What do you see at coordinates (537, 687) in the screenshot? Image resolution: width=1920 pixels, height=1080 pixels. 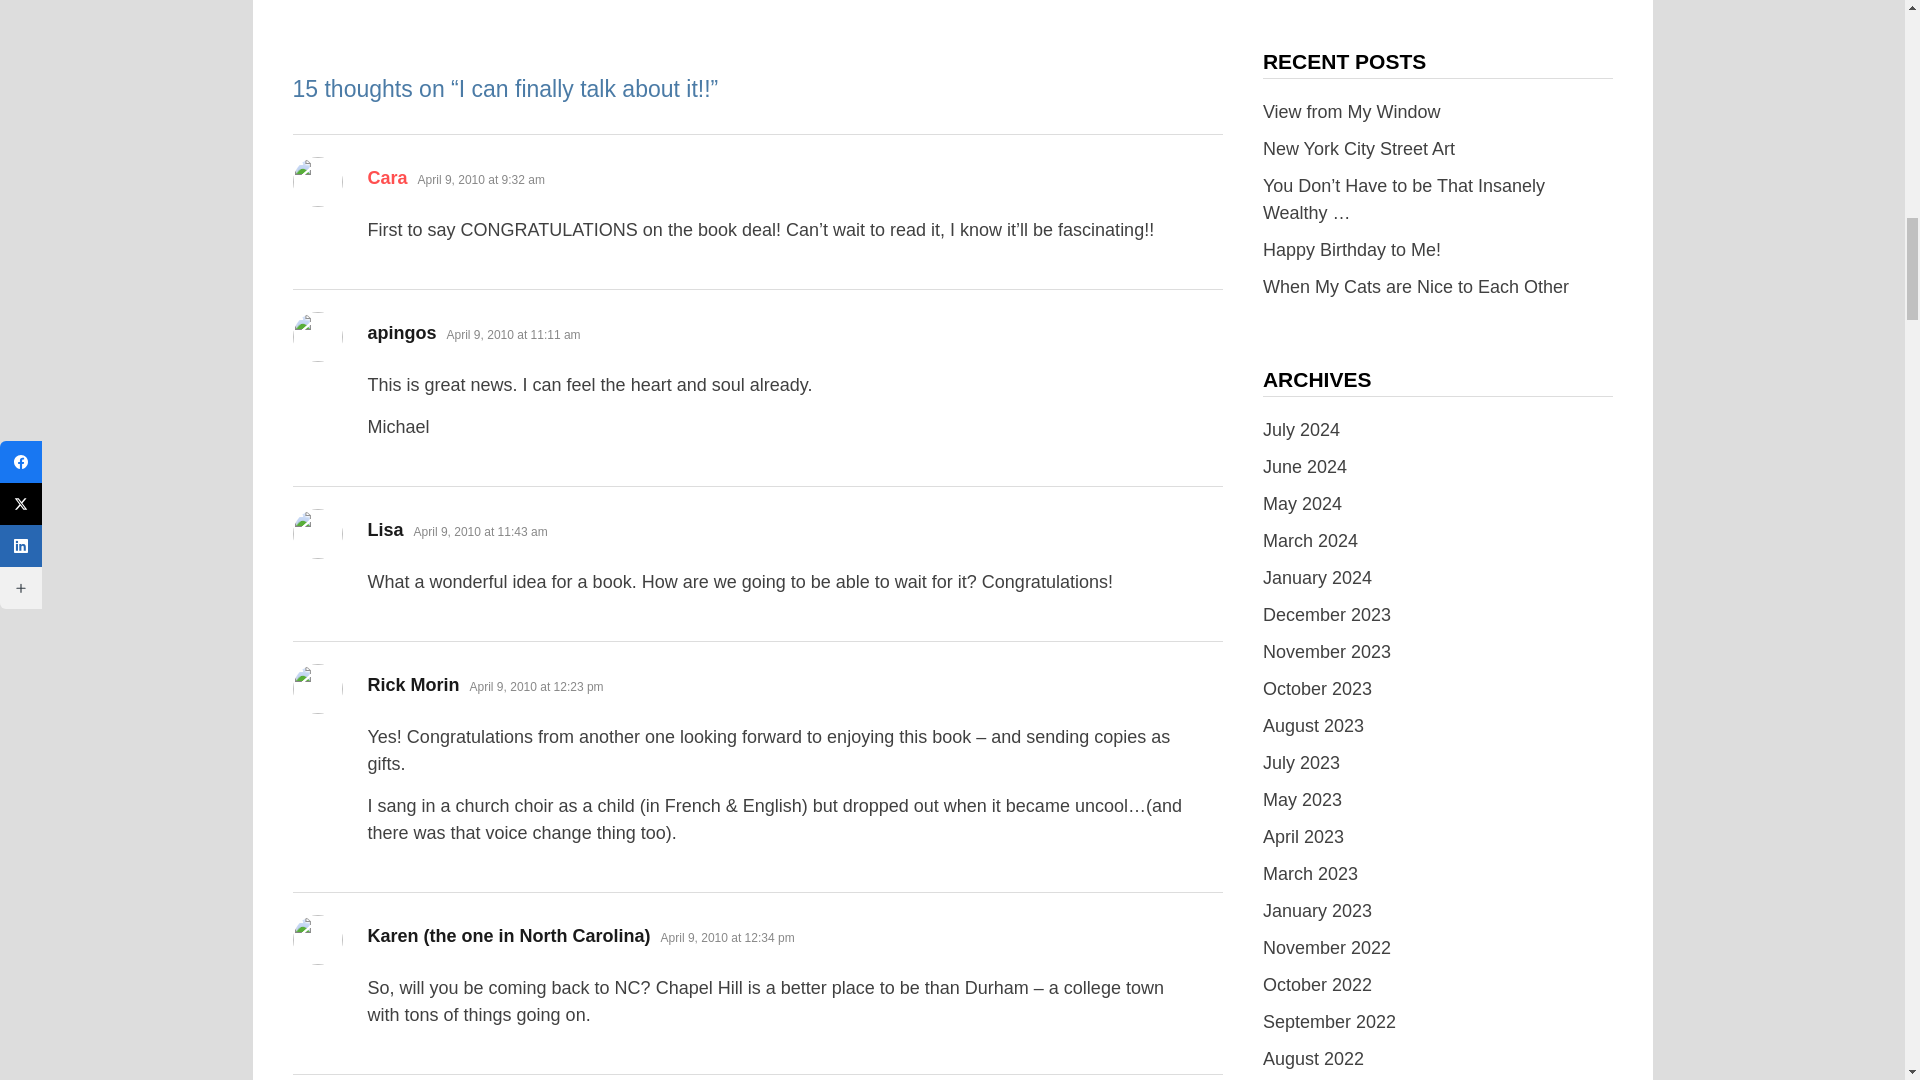 I see `April 9, 2010 at 12:23 pm` at bounding box center [537, 687].